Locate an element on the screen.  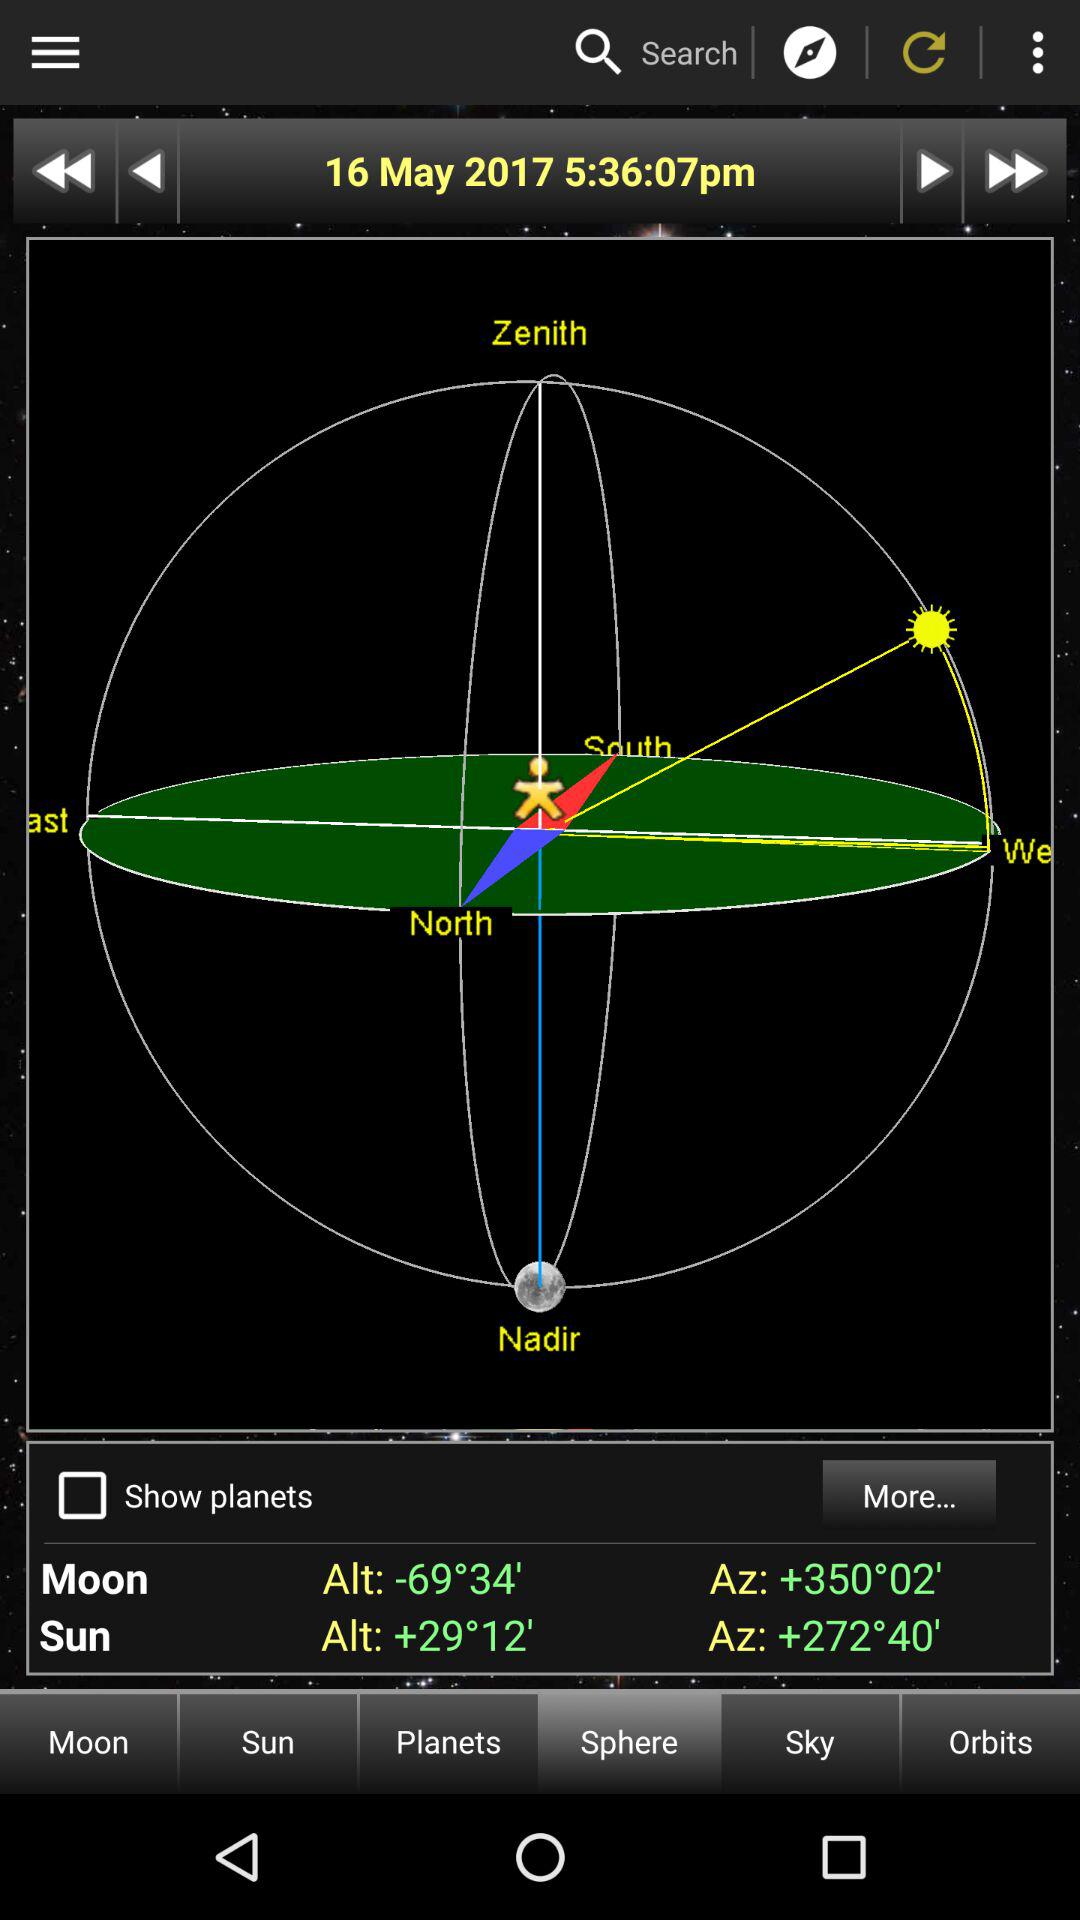
toggle show select option is located at coordinates (82, 1495).